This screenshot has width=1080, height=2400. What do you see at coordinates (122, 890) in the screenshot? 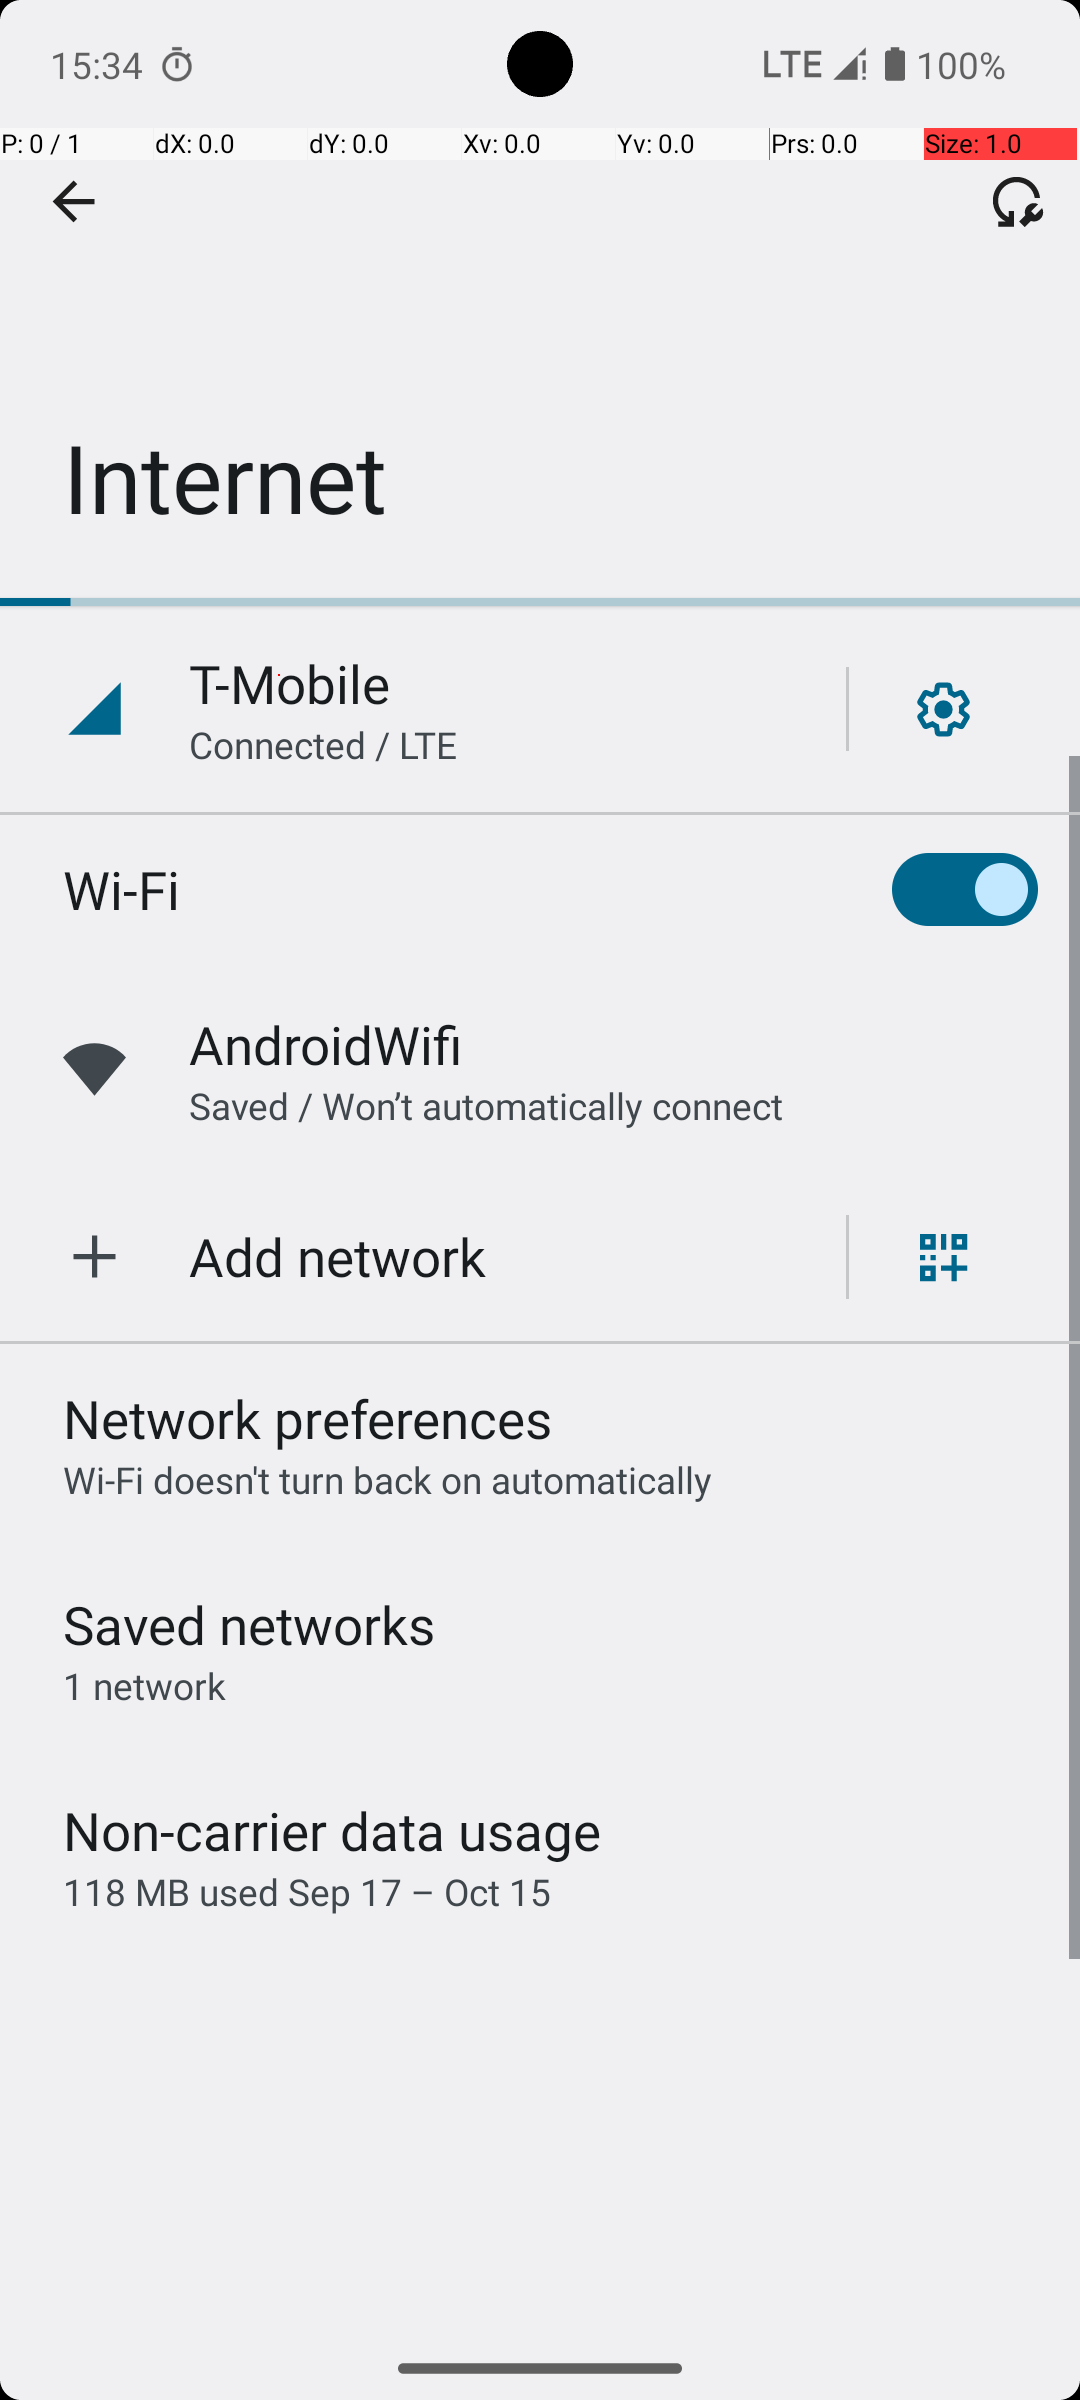
I see `Wi-Fi` at bounding box center [122, 890].